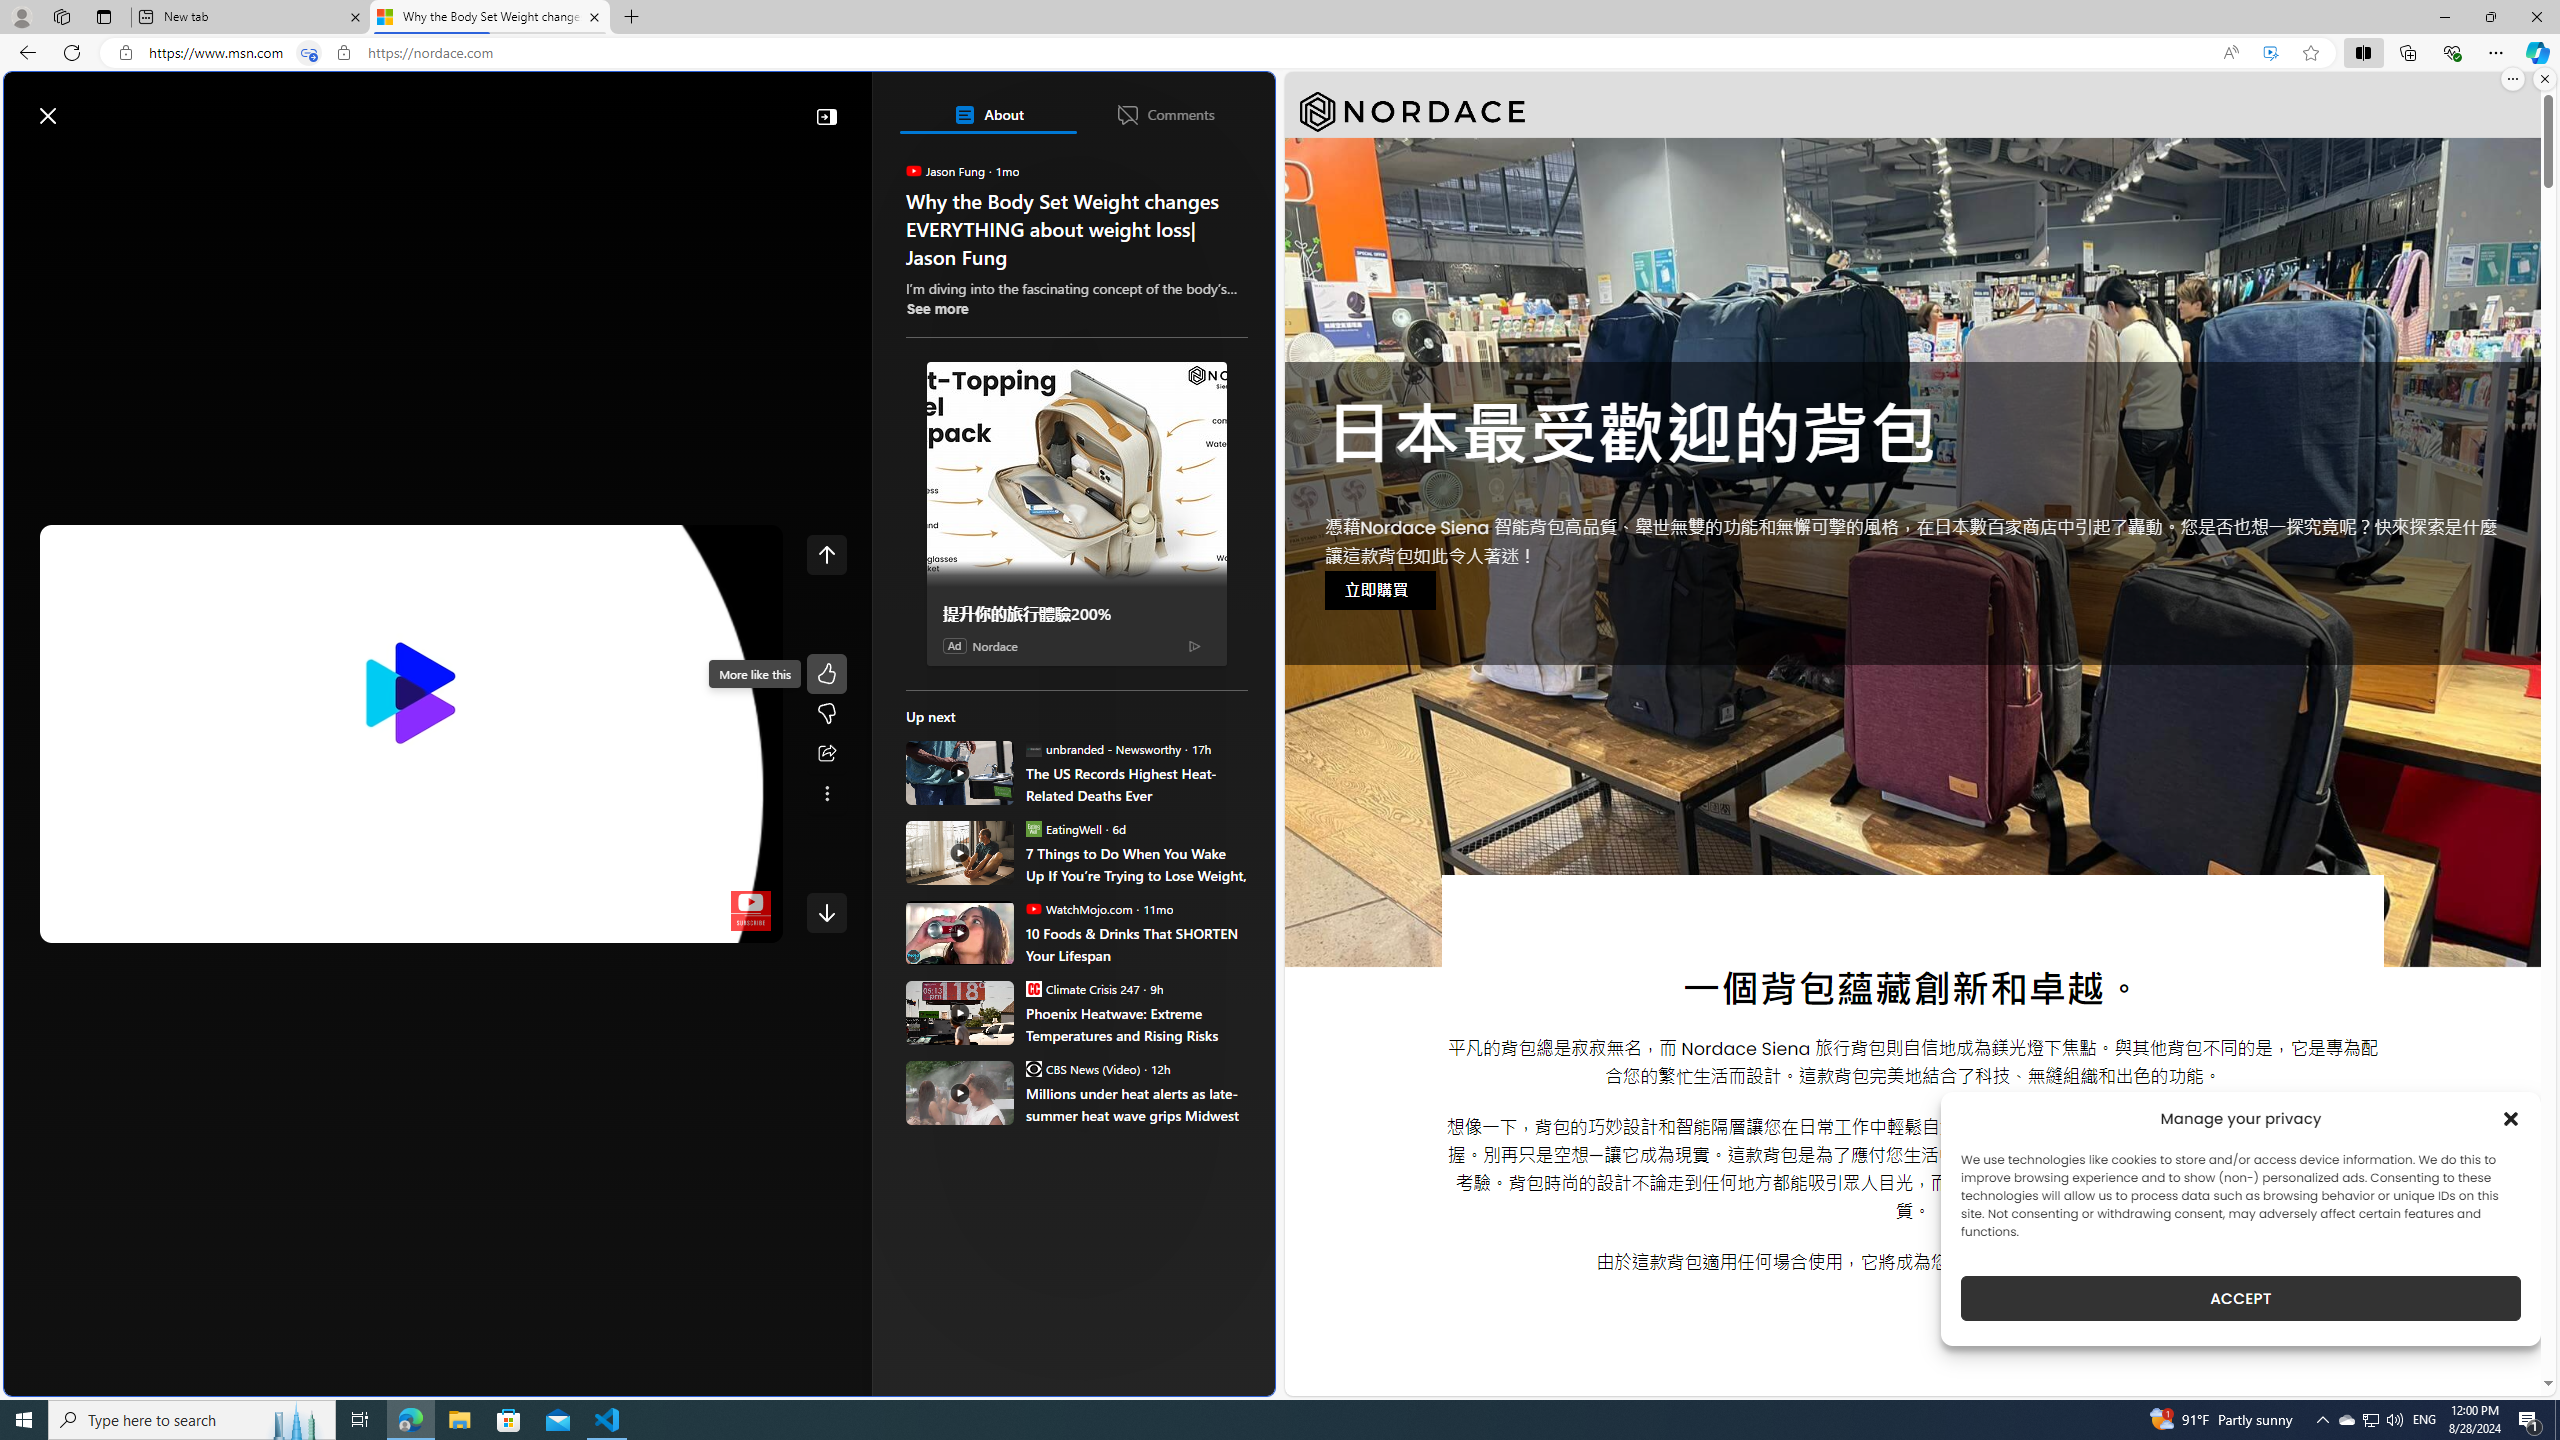  I want to click on Close split screen., so click(2544, 79).